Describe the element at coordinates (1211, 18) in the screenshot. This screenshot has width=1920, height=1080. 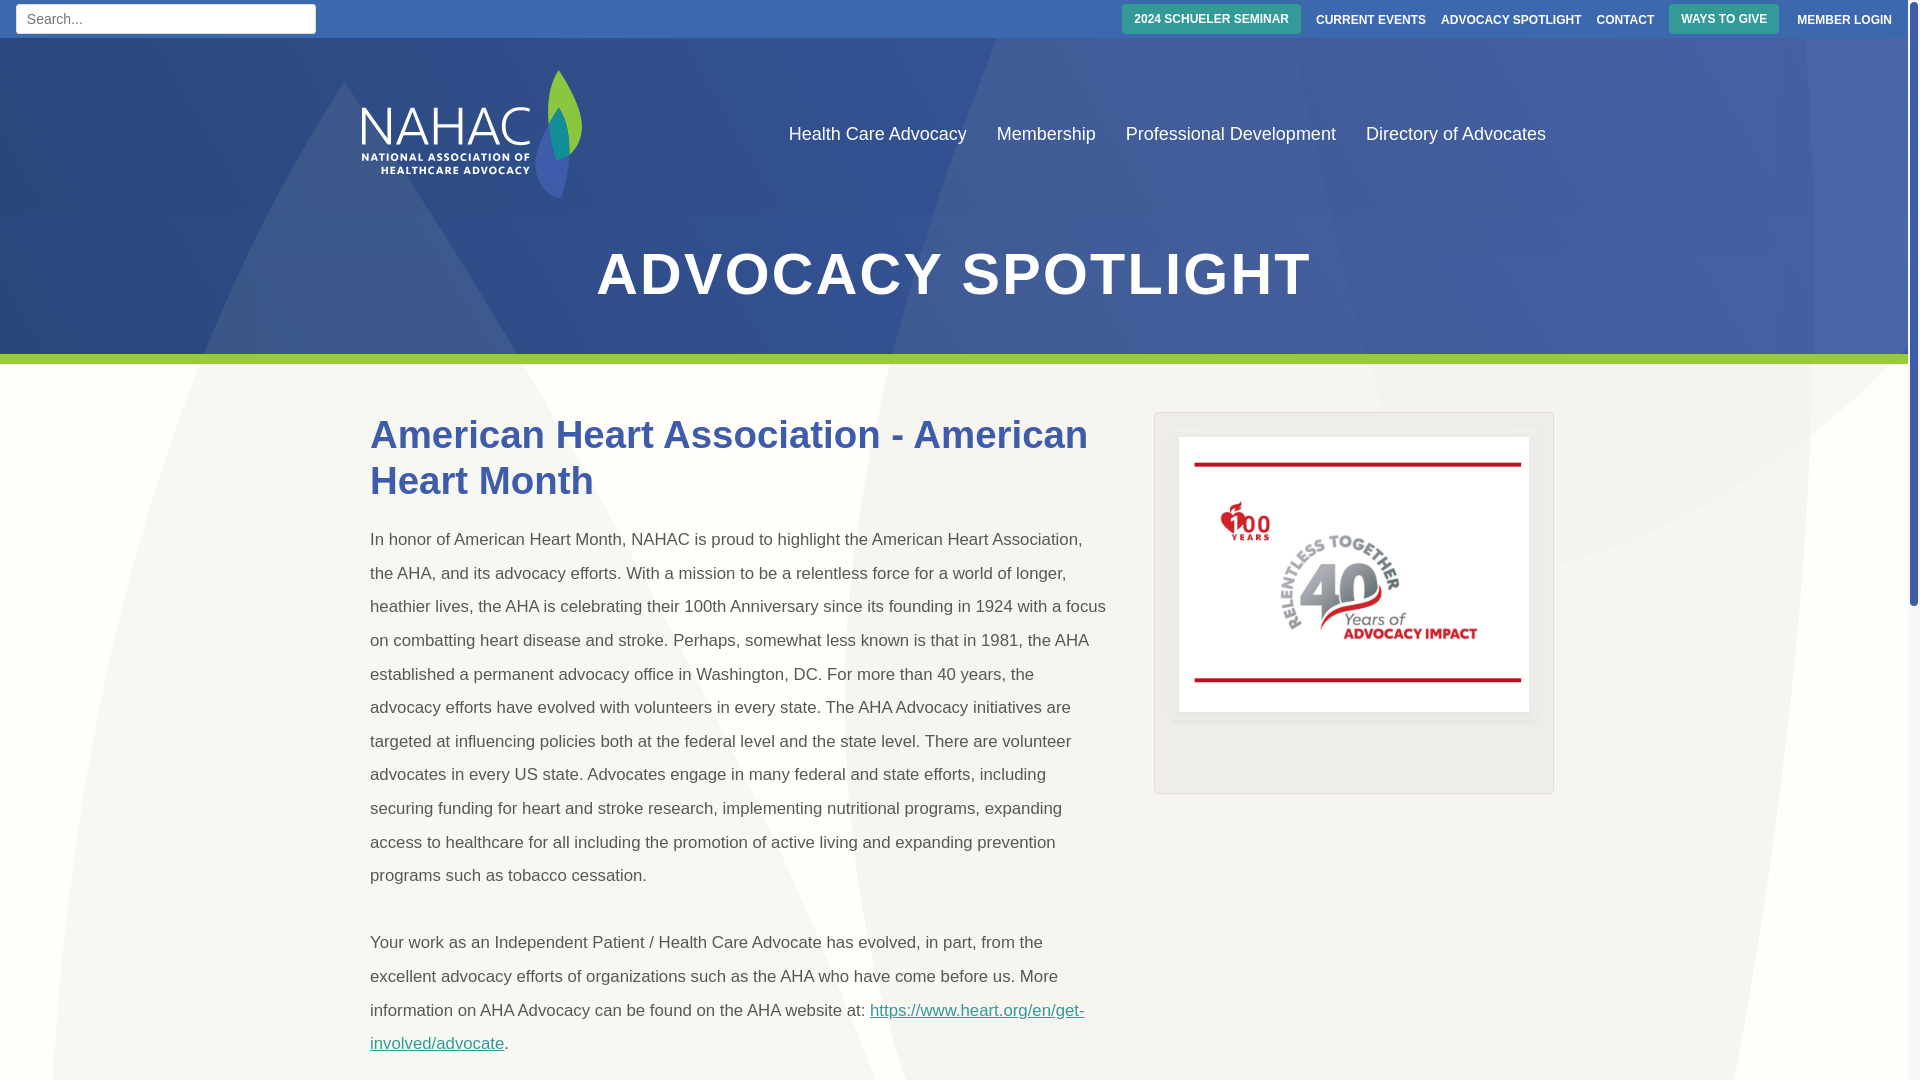
I see `2024 SCHUELER SEMINAR` at that location.